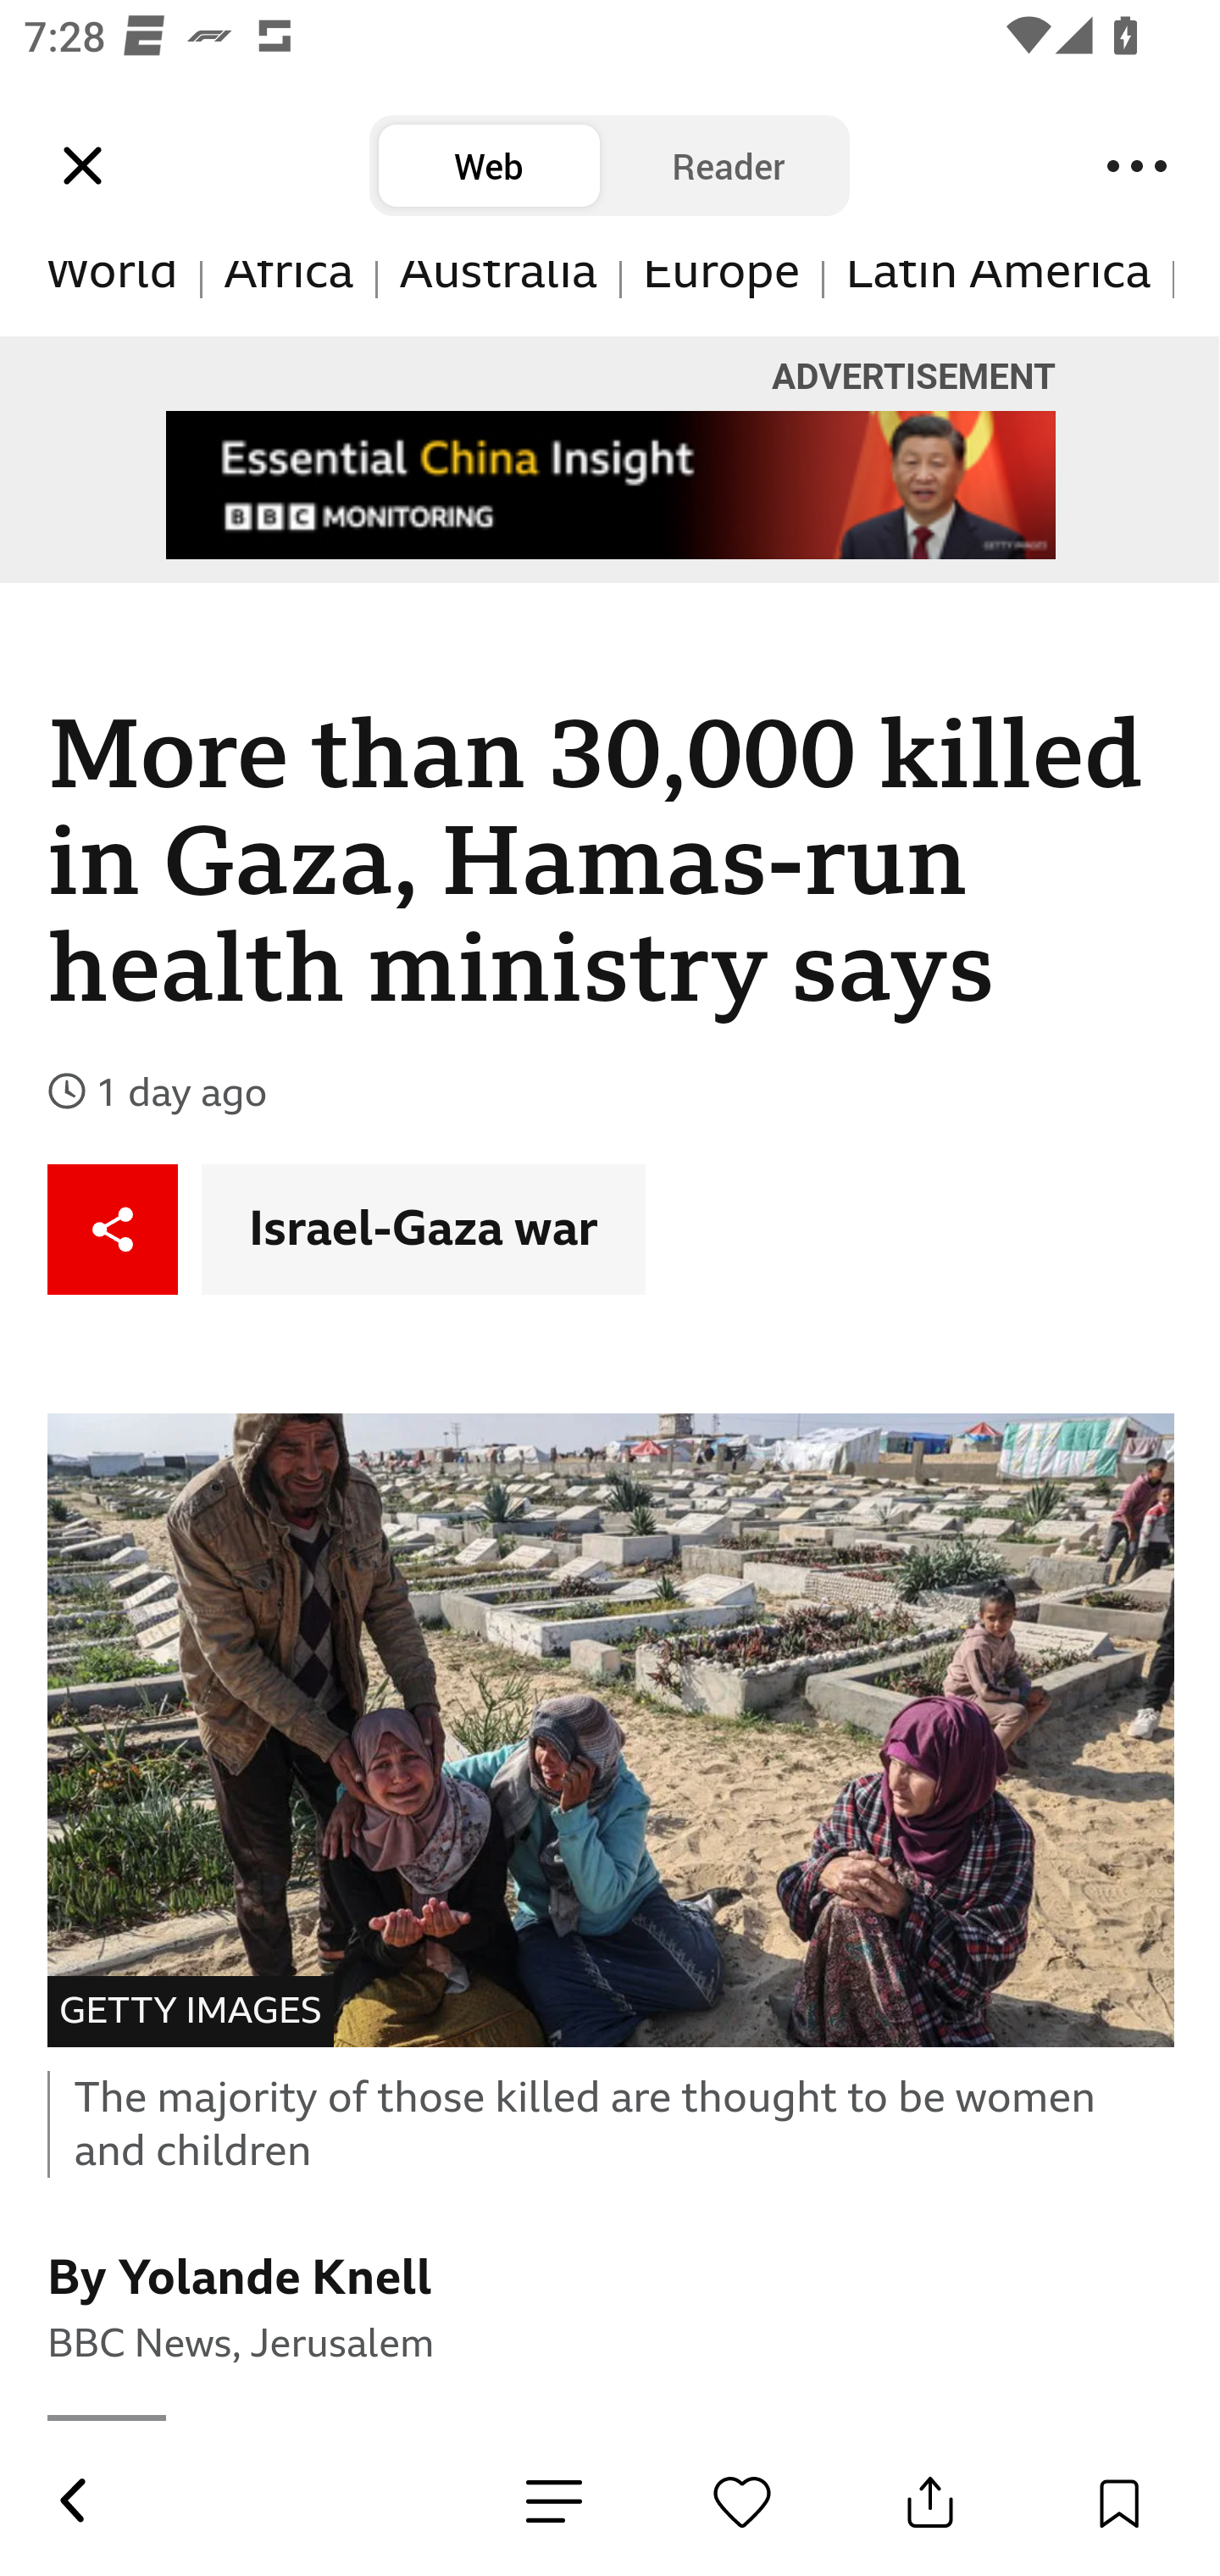 This screenshot has width=1220, height=2576. I want to click on Save Button, so click(1118, 2501).